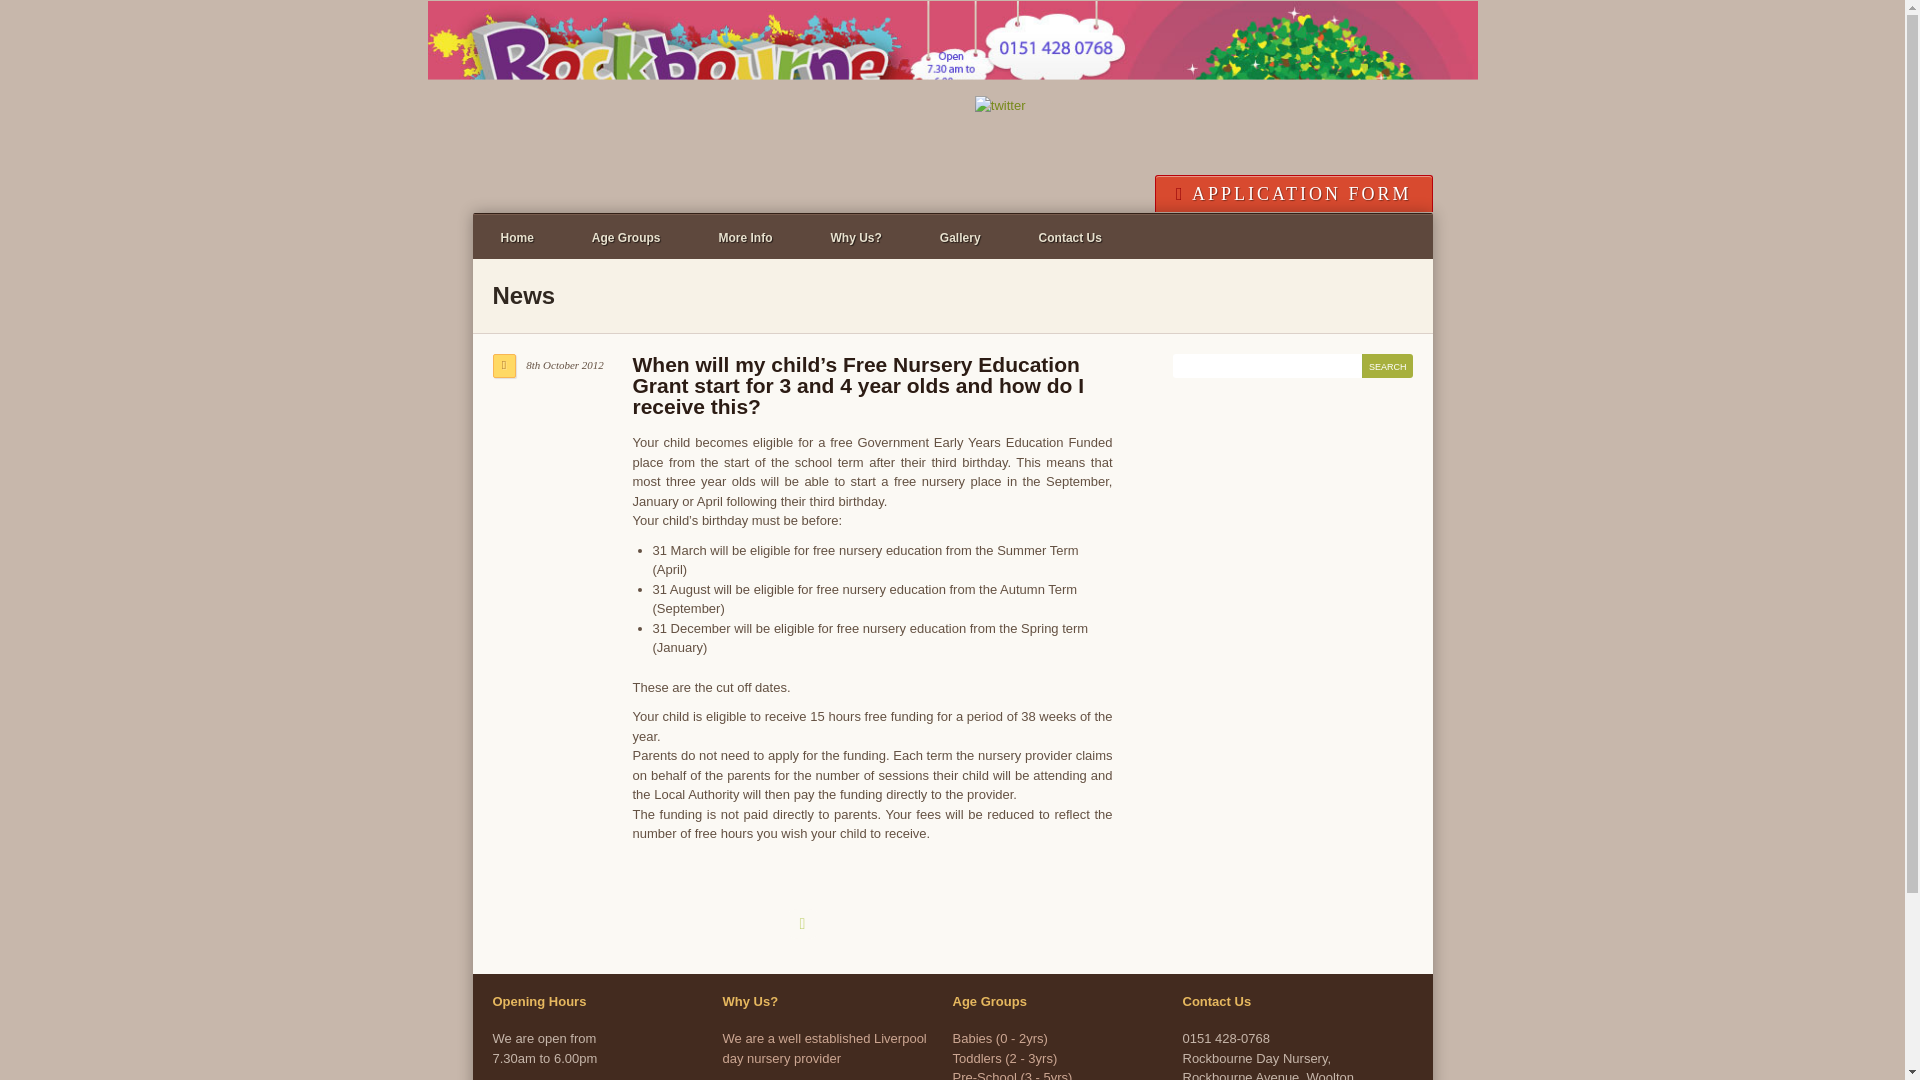  Describe the element at coordinates (823, 1048) in the screenshot. I see `We are a well established Liverpool day nursery provider` at that location.